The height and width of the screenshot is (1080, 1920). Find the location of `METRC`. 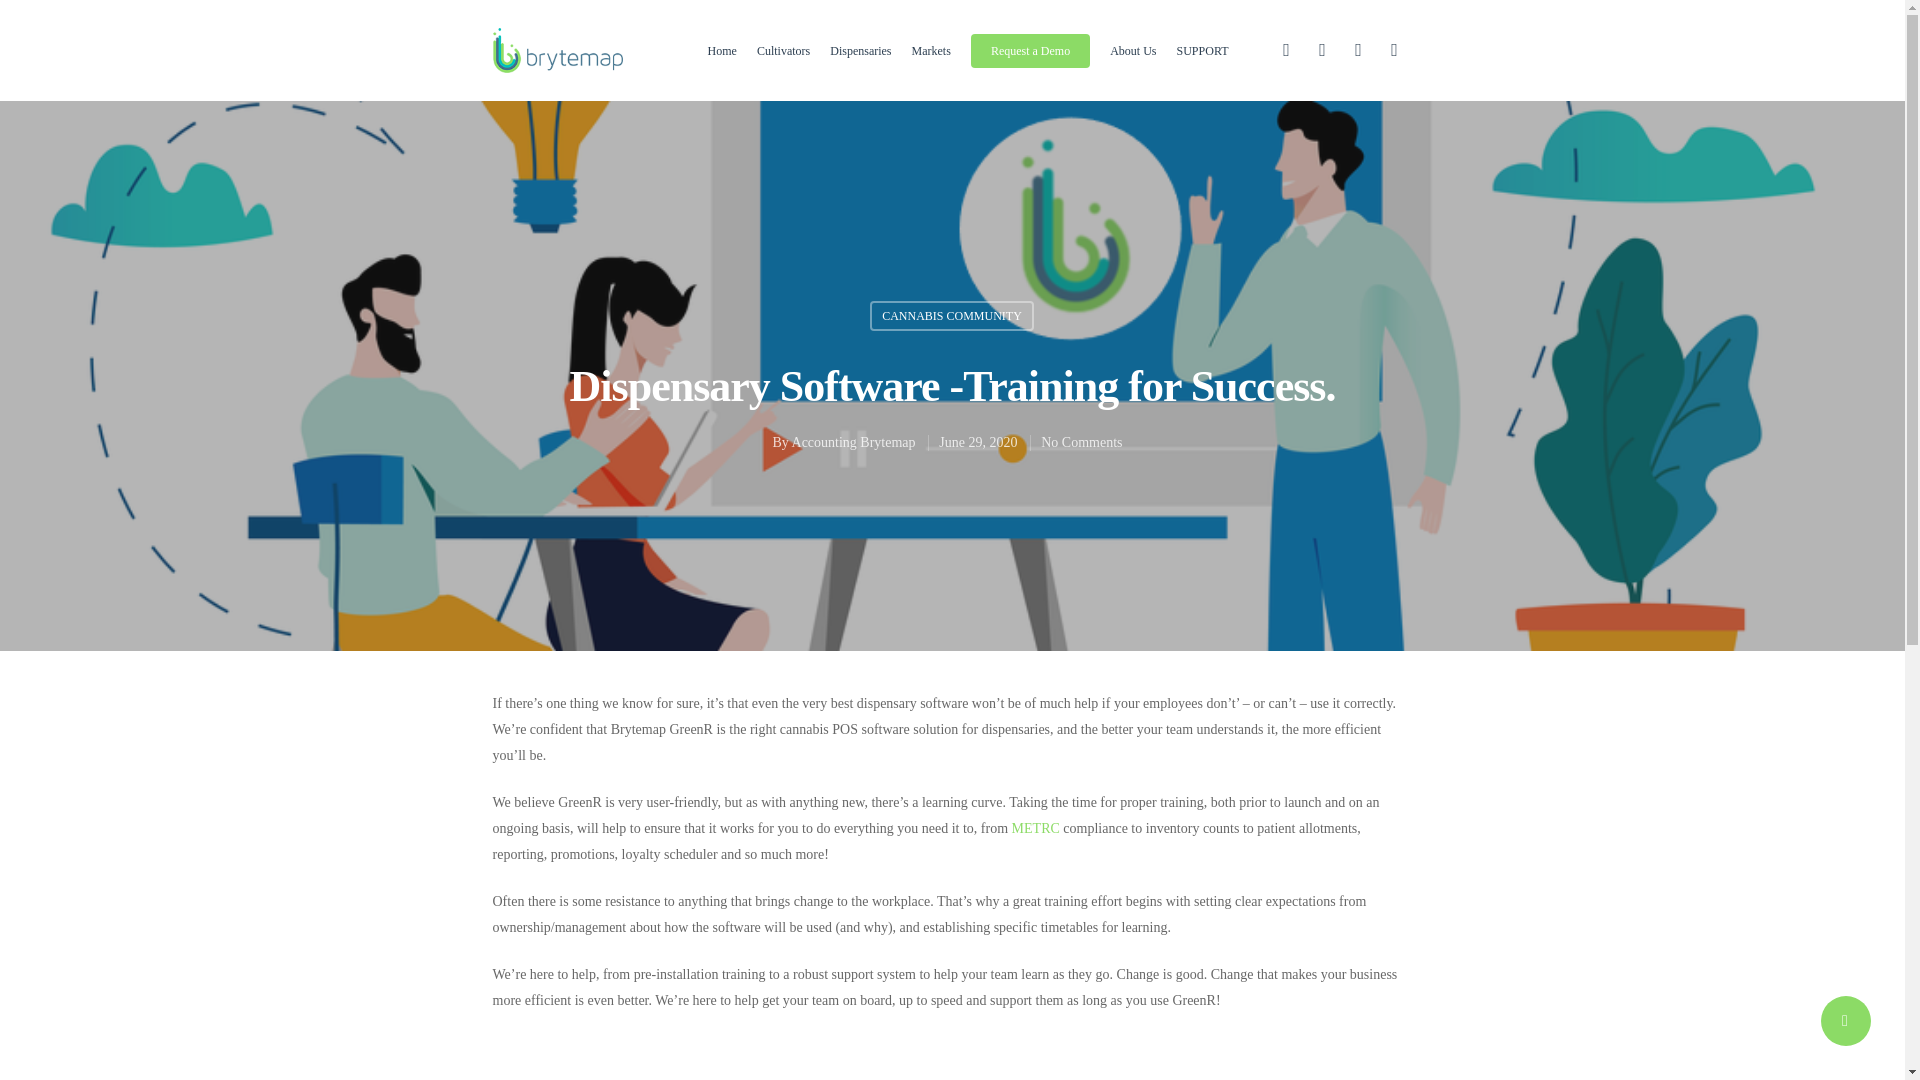

METRC is located at coordinates (1035, 828).